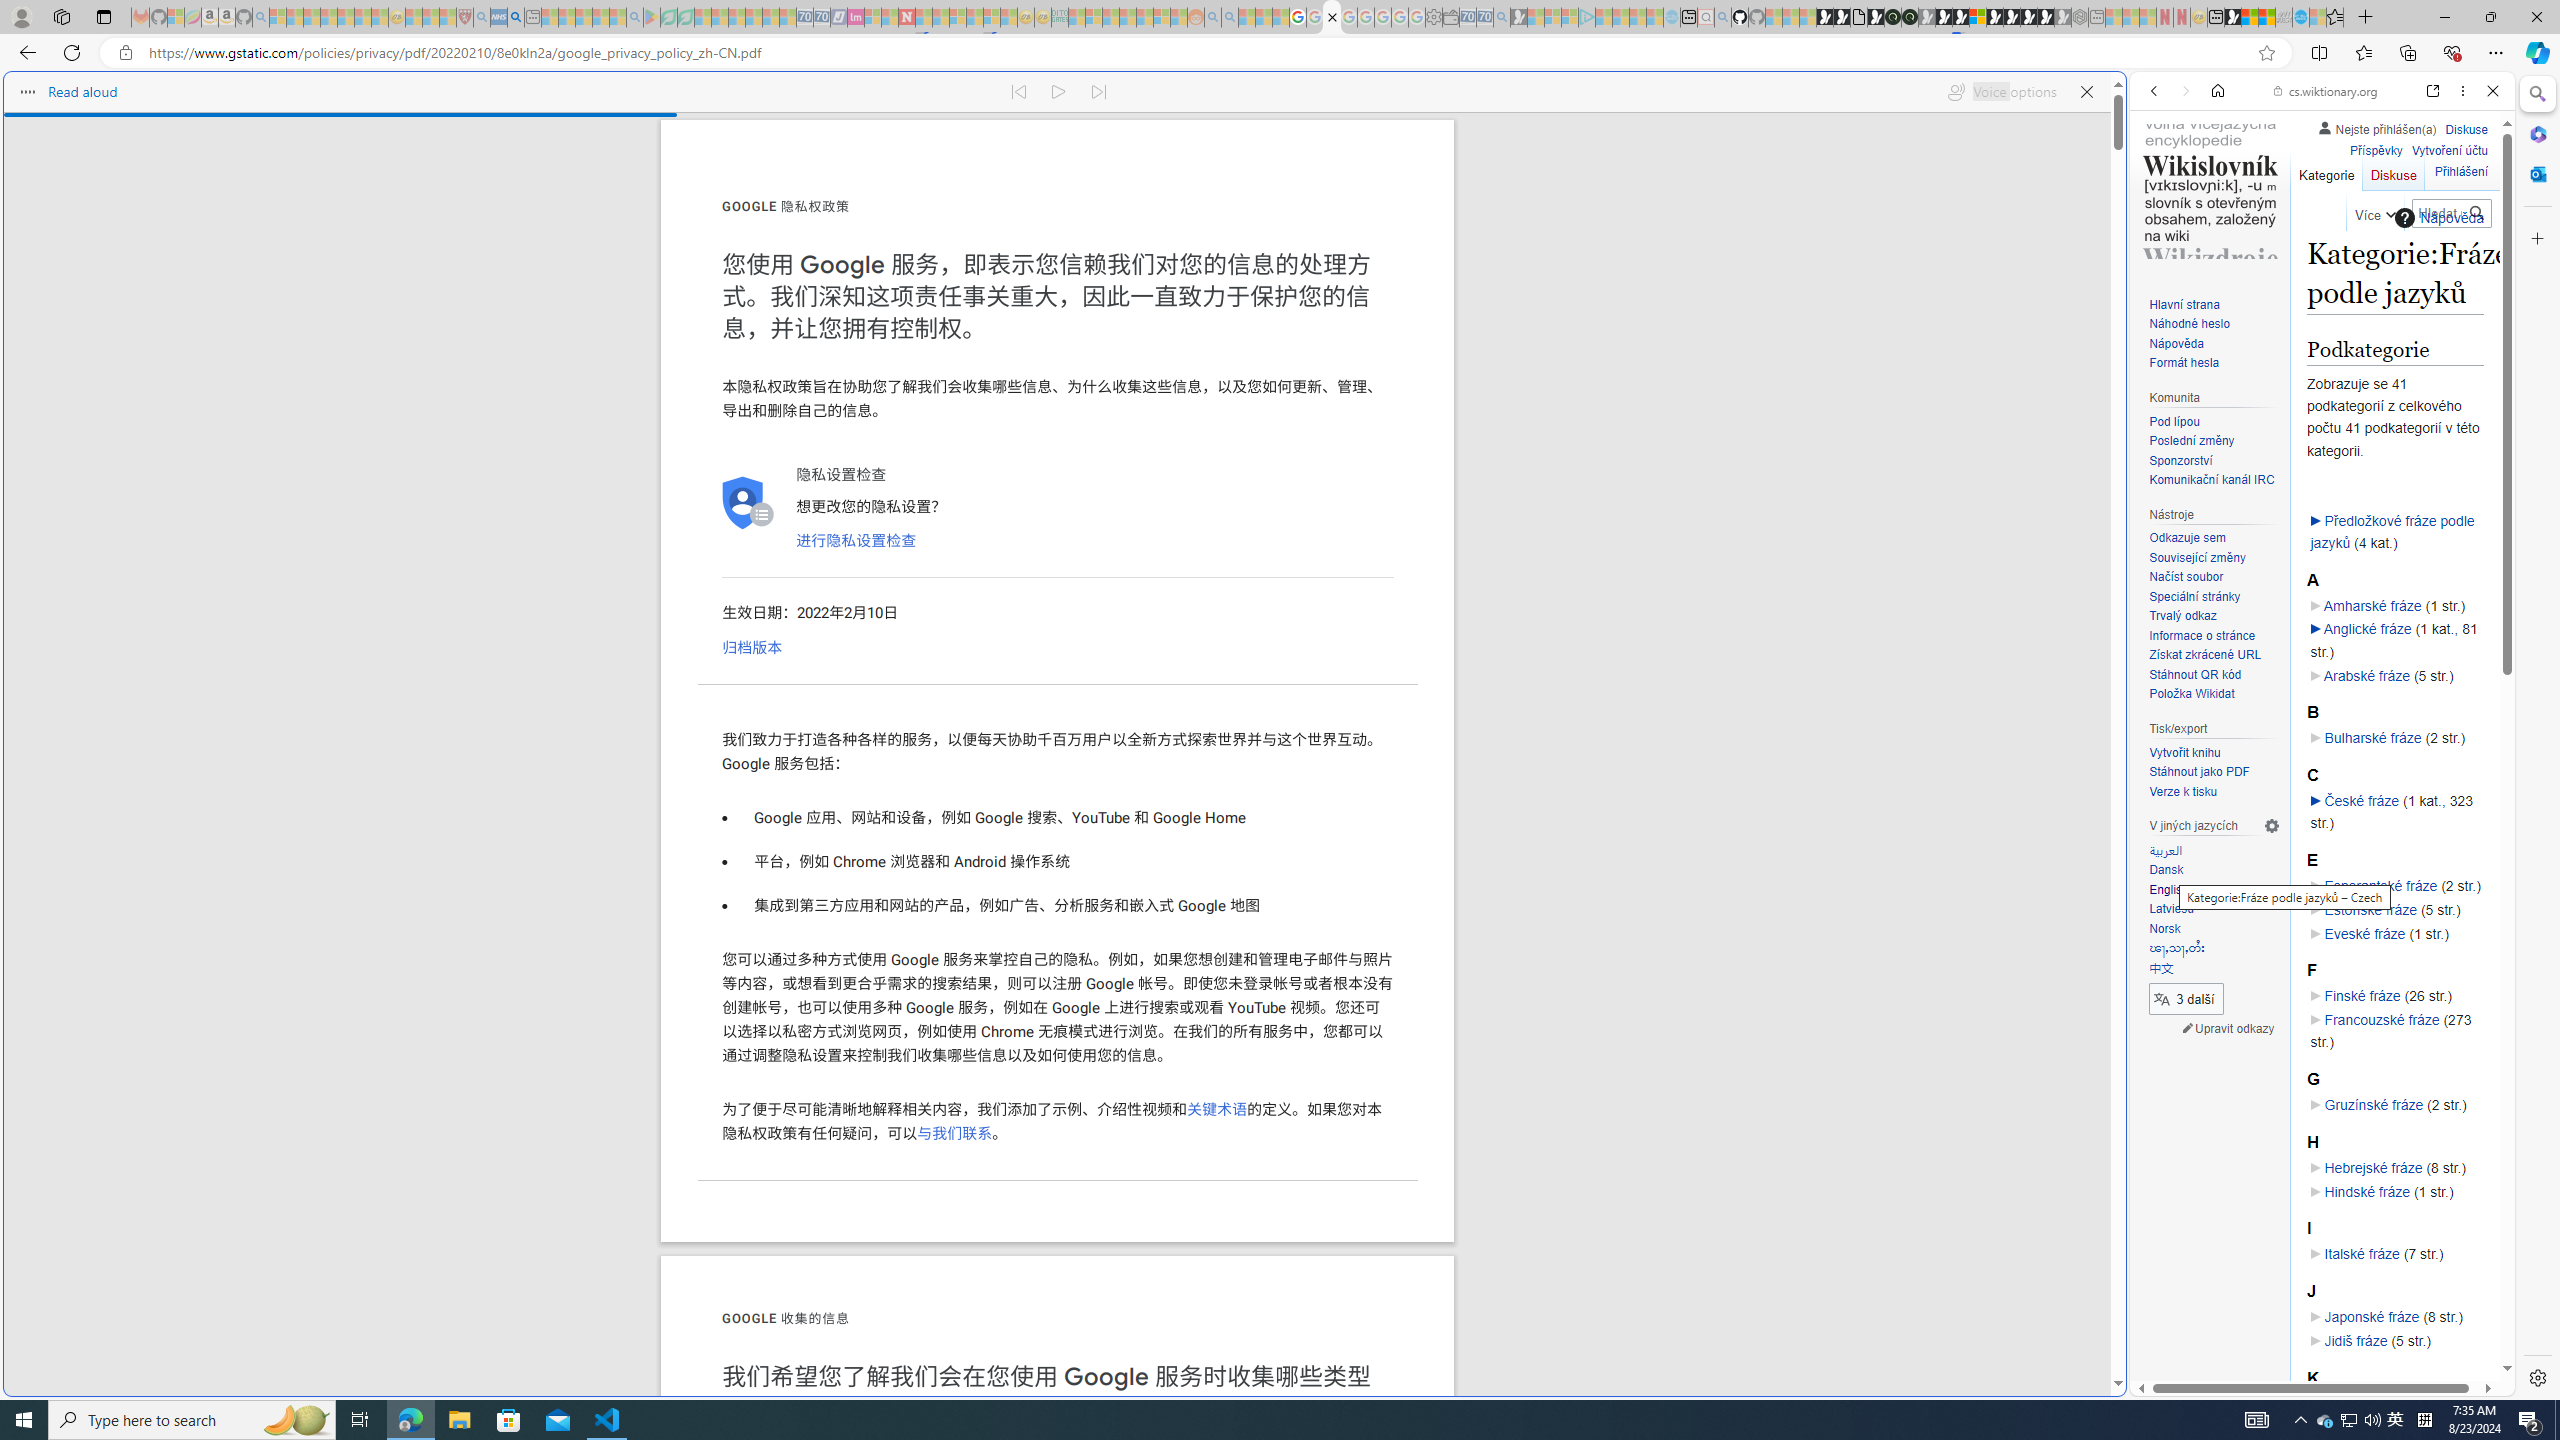 The width and height of the screenshot is (2560, 1440). Describe the element at coordinates (1966, 1202) in the screenshot. I see `google_privacy_policy_zh-CN.pdf` at that location.